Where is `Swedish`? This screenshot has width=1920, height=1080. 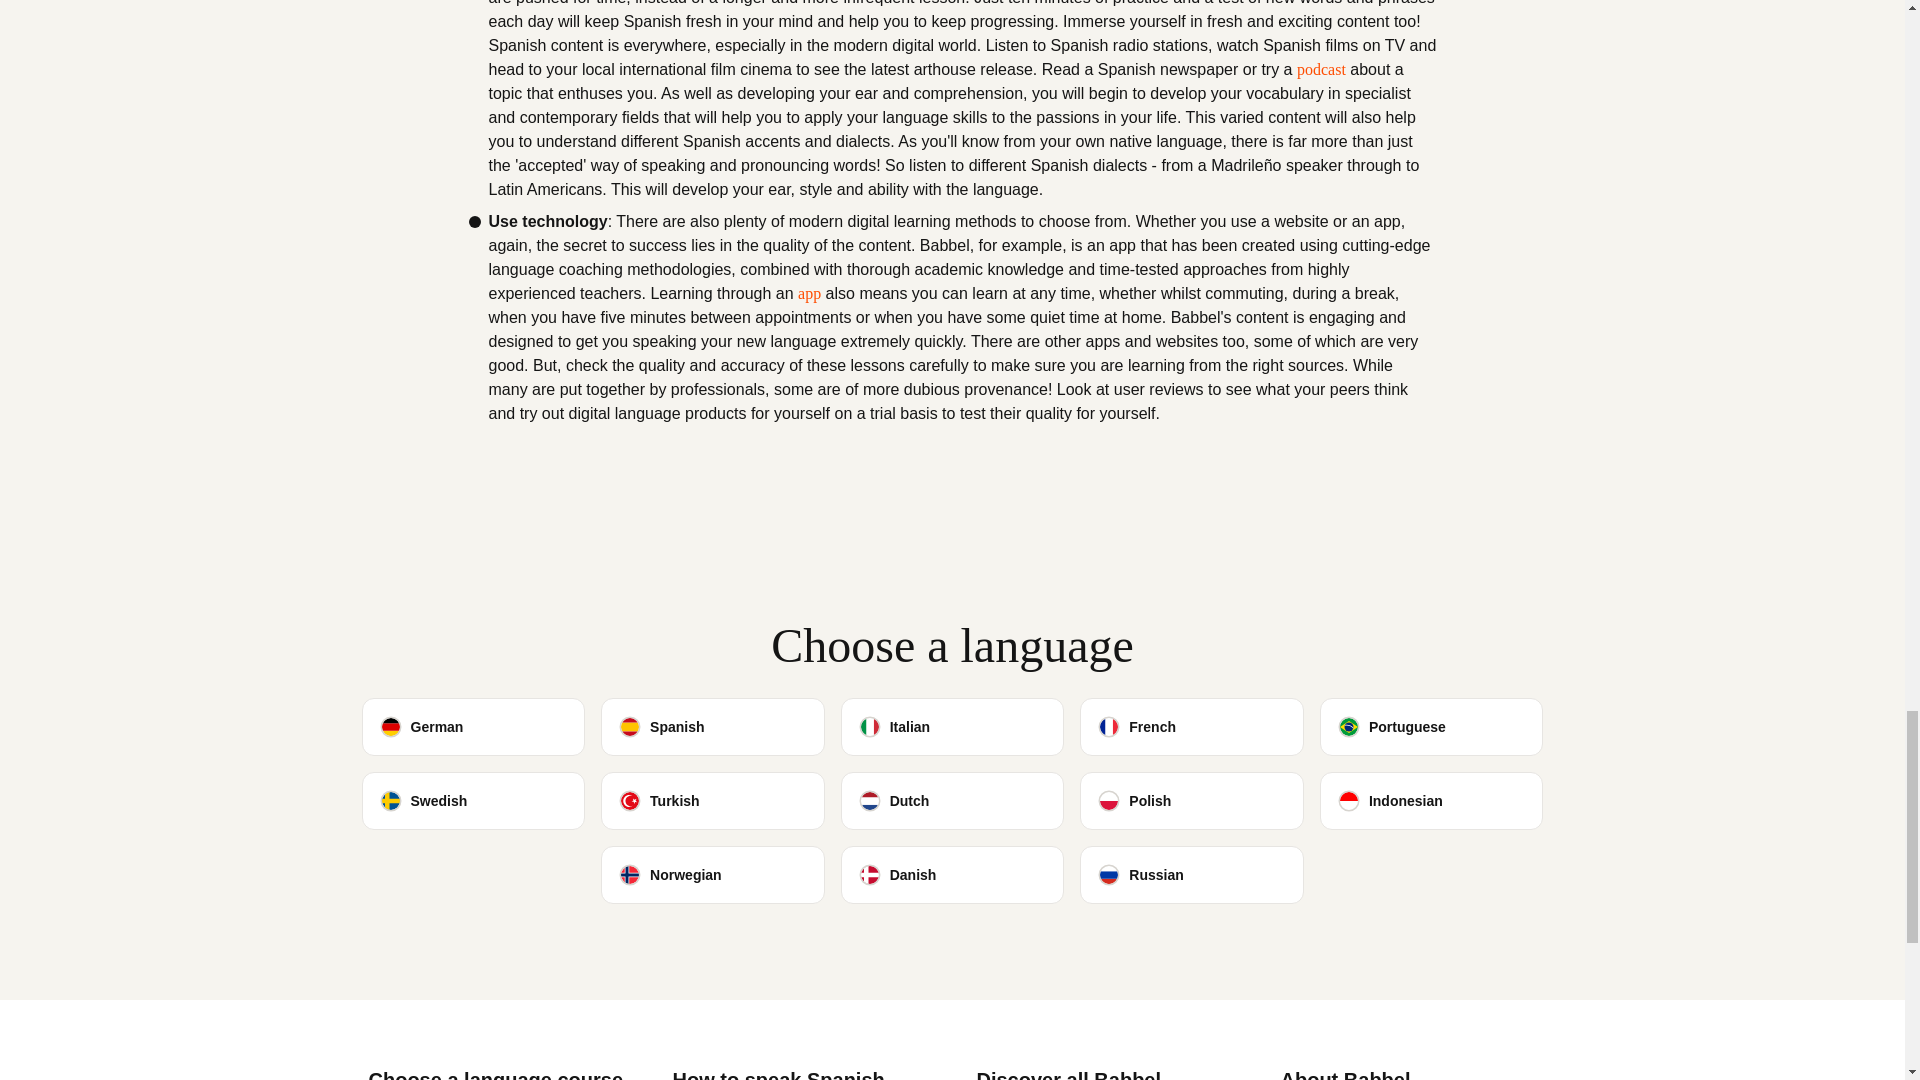
Swedish is located at coordinates (474, 801).